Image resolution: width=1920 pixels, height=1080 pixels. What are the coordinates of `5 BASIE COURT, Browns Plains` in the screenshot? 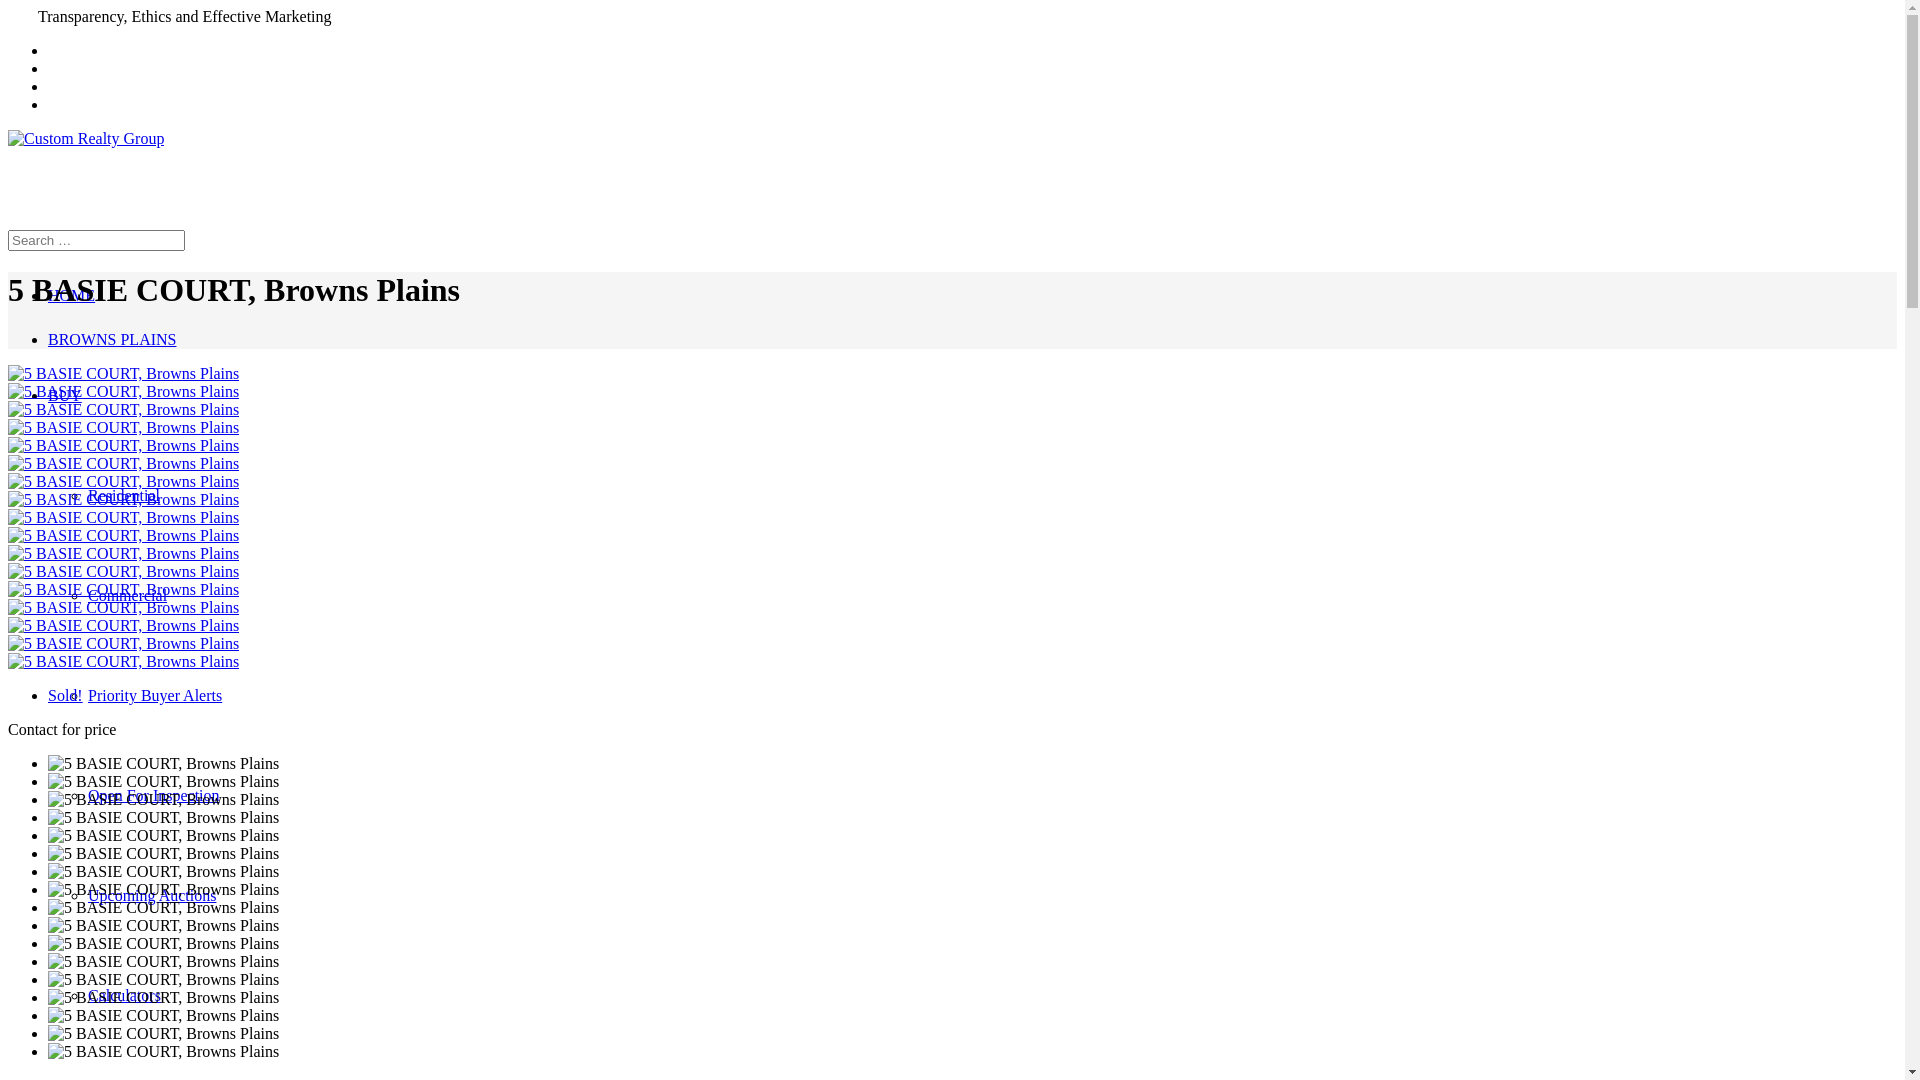 It's located at (124, 464).